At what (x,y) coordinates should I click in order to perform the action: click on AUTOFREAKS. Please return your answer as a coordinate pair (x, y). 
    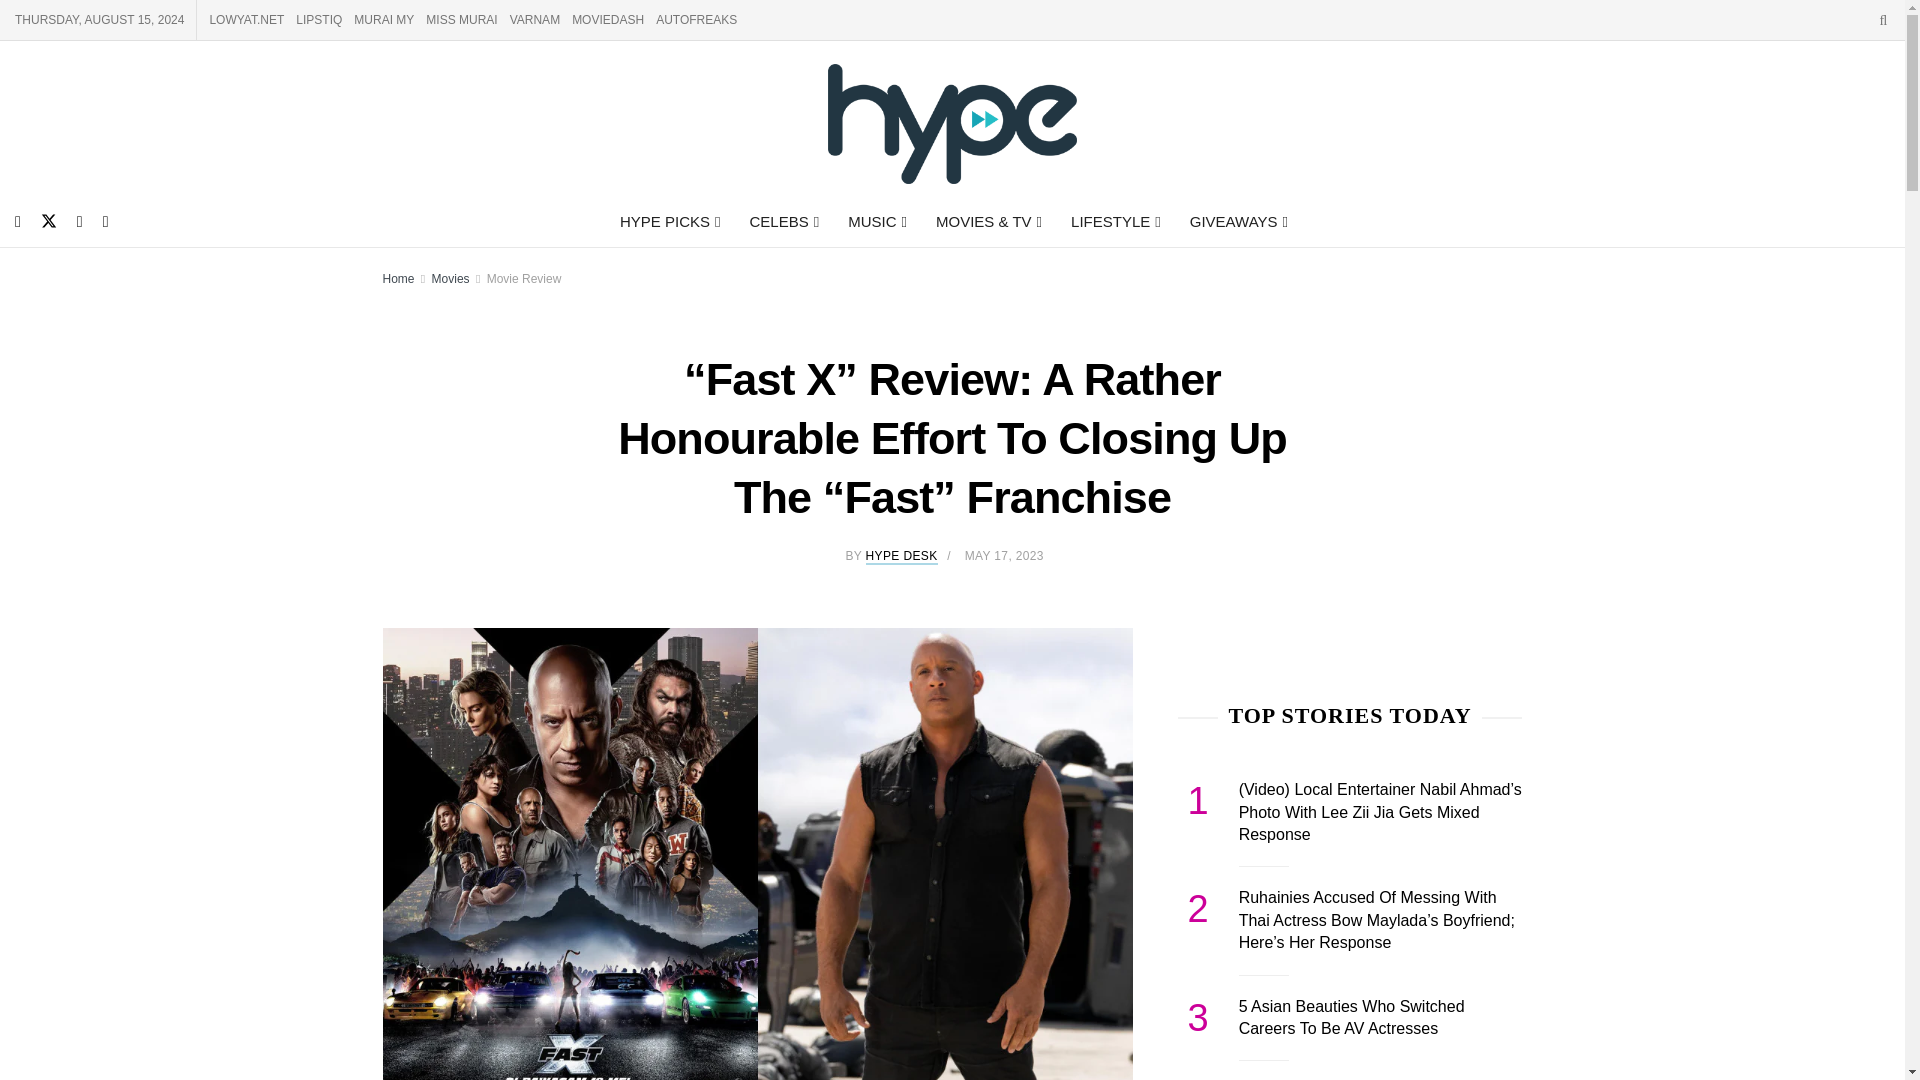
    Looking at the image, I should click on (696, 20).